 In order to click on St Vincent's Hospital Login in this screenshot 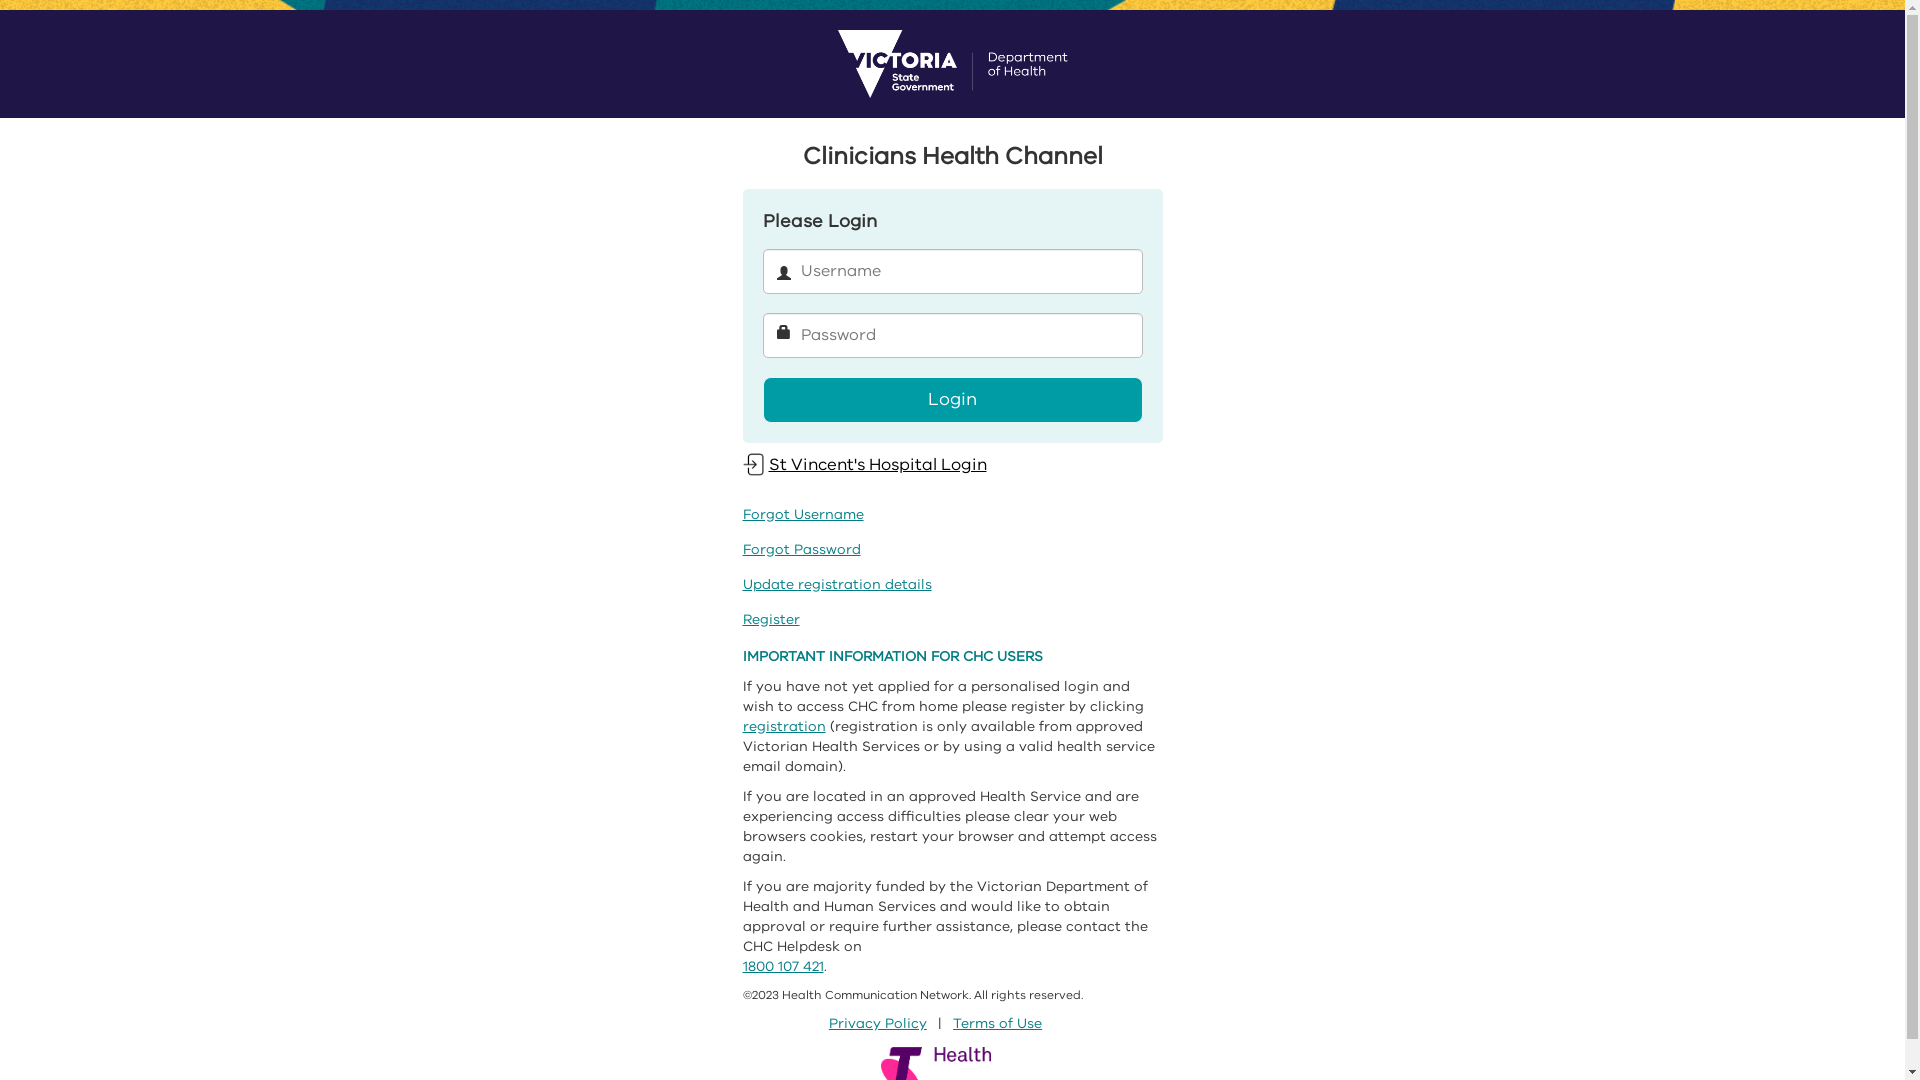, I will do `click(864, 464)`.